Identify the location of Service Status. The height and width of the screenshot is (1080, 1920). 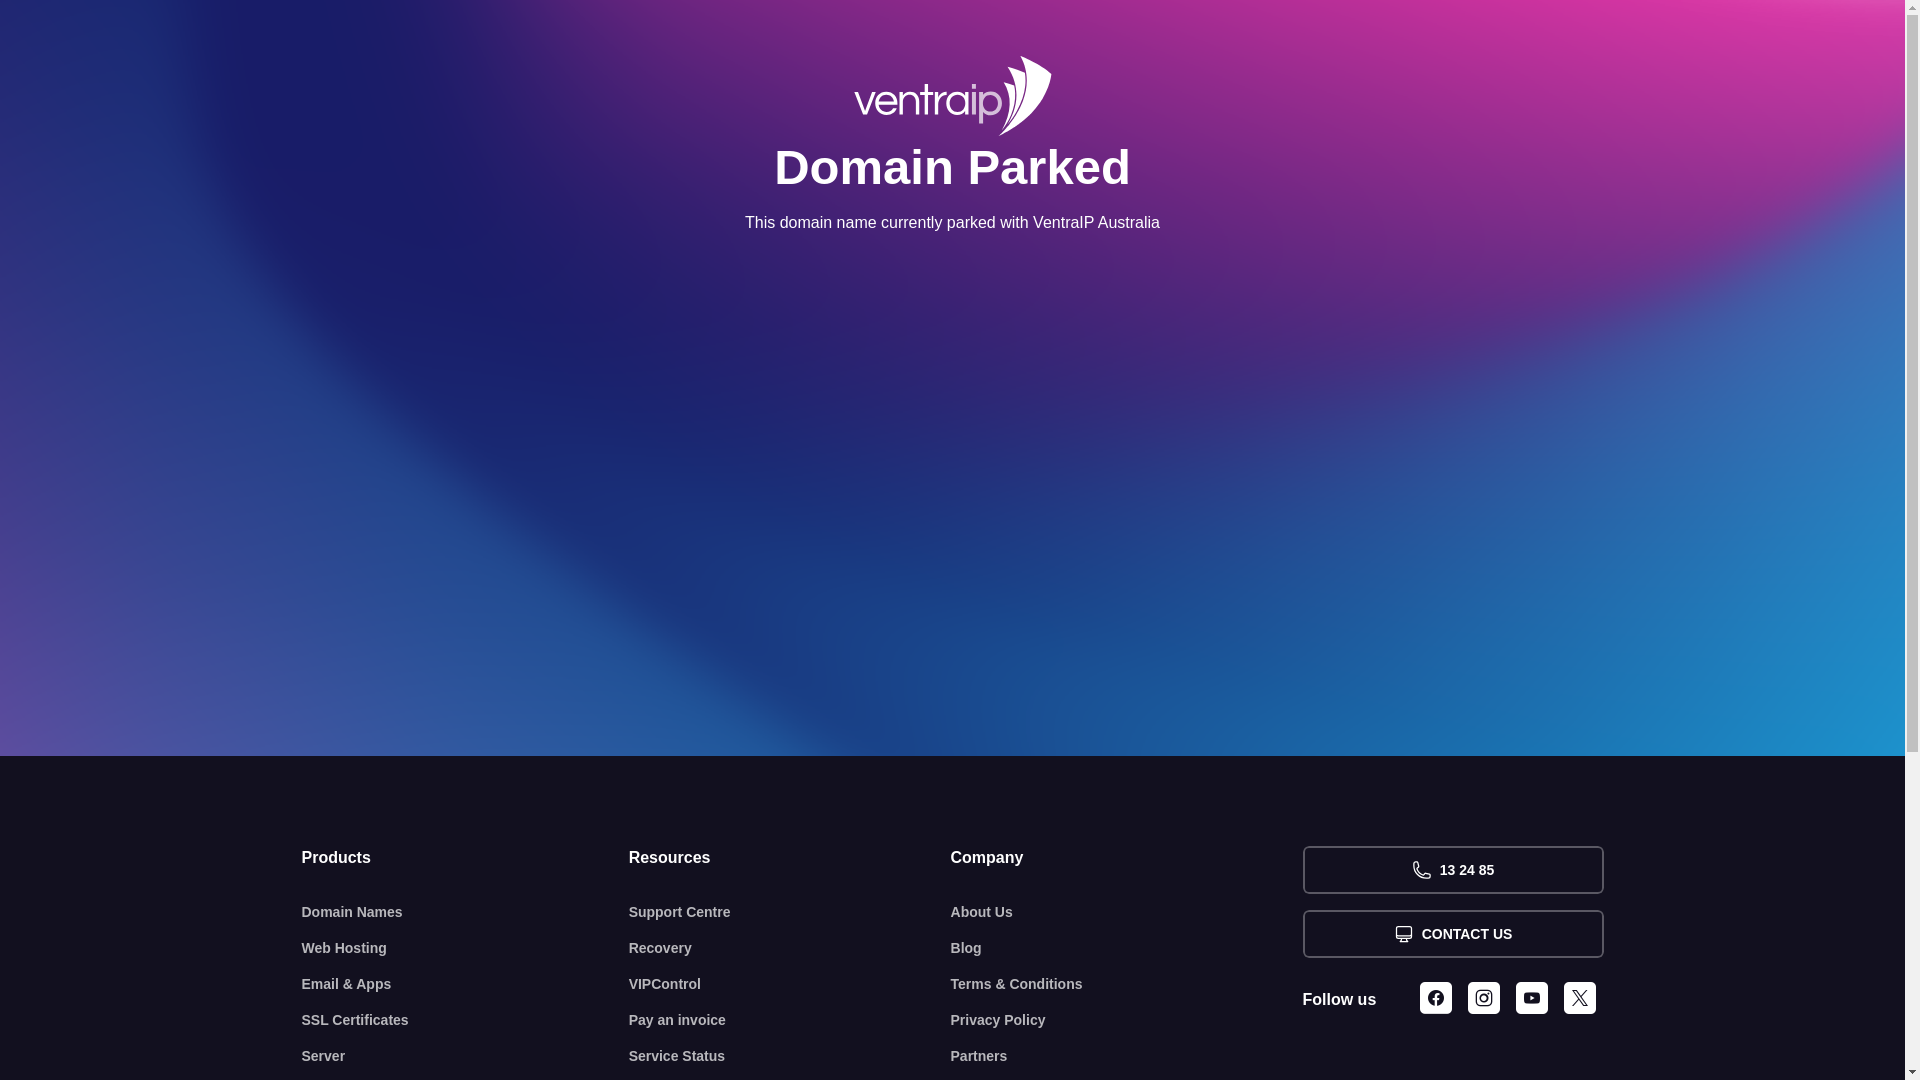
(790, 1056).